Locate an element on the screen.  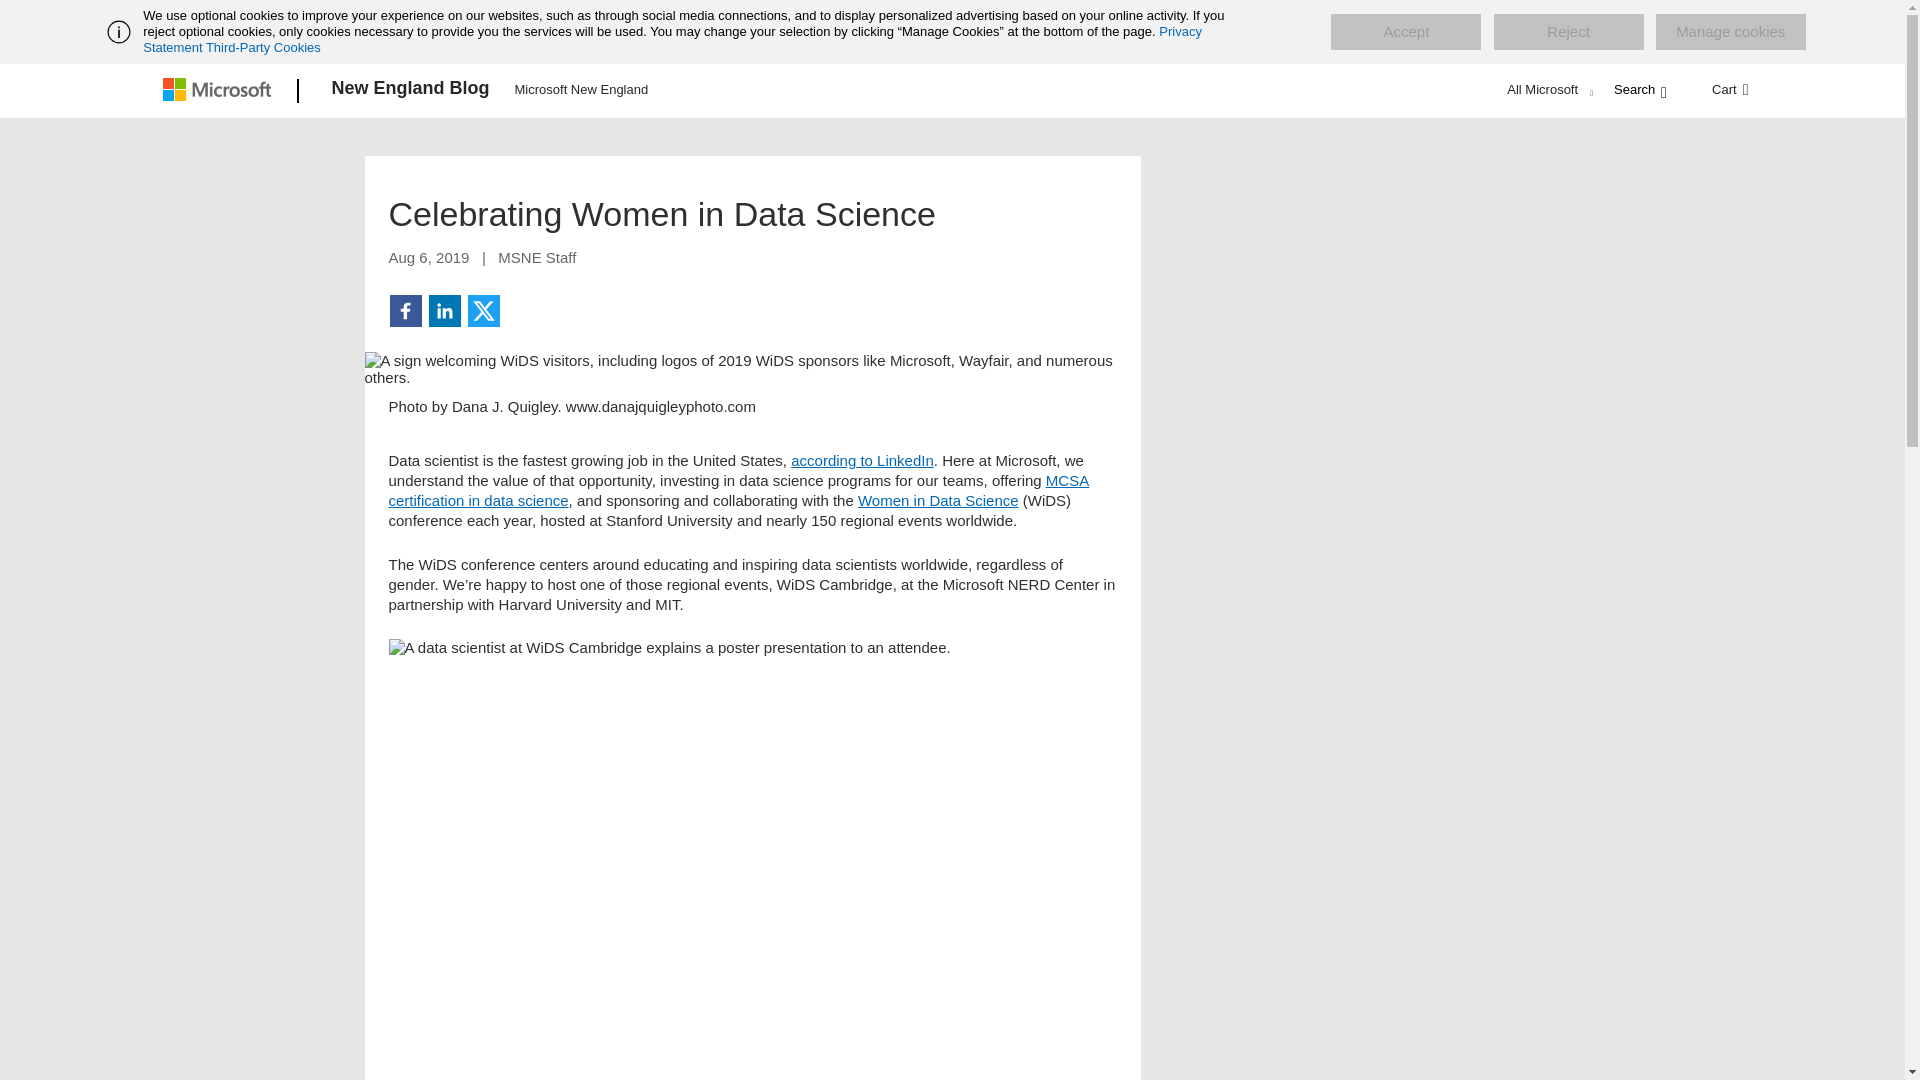
Manage cookies is located at coordinates (1730, 32).